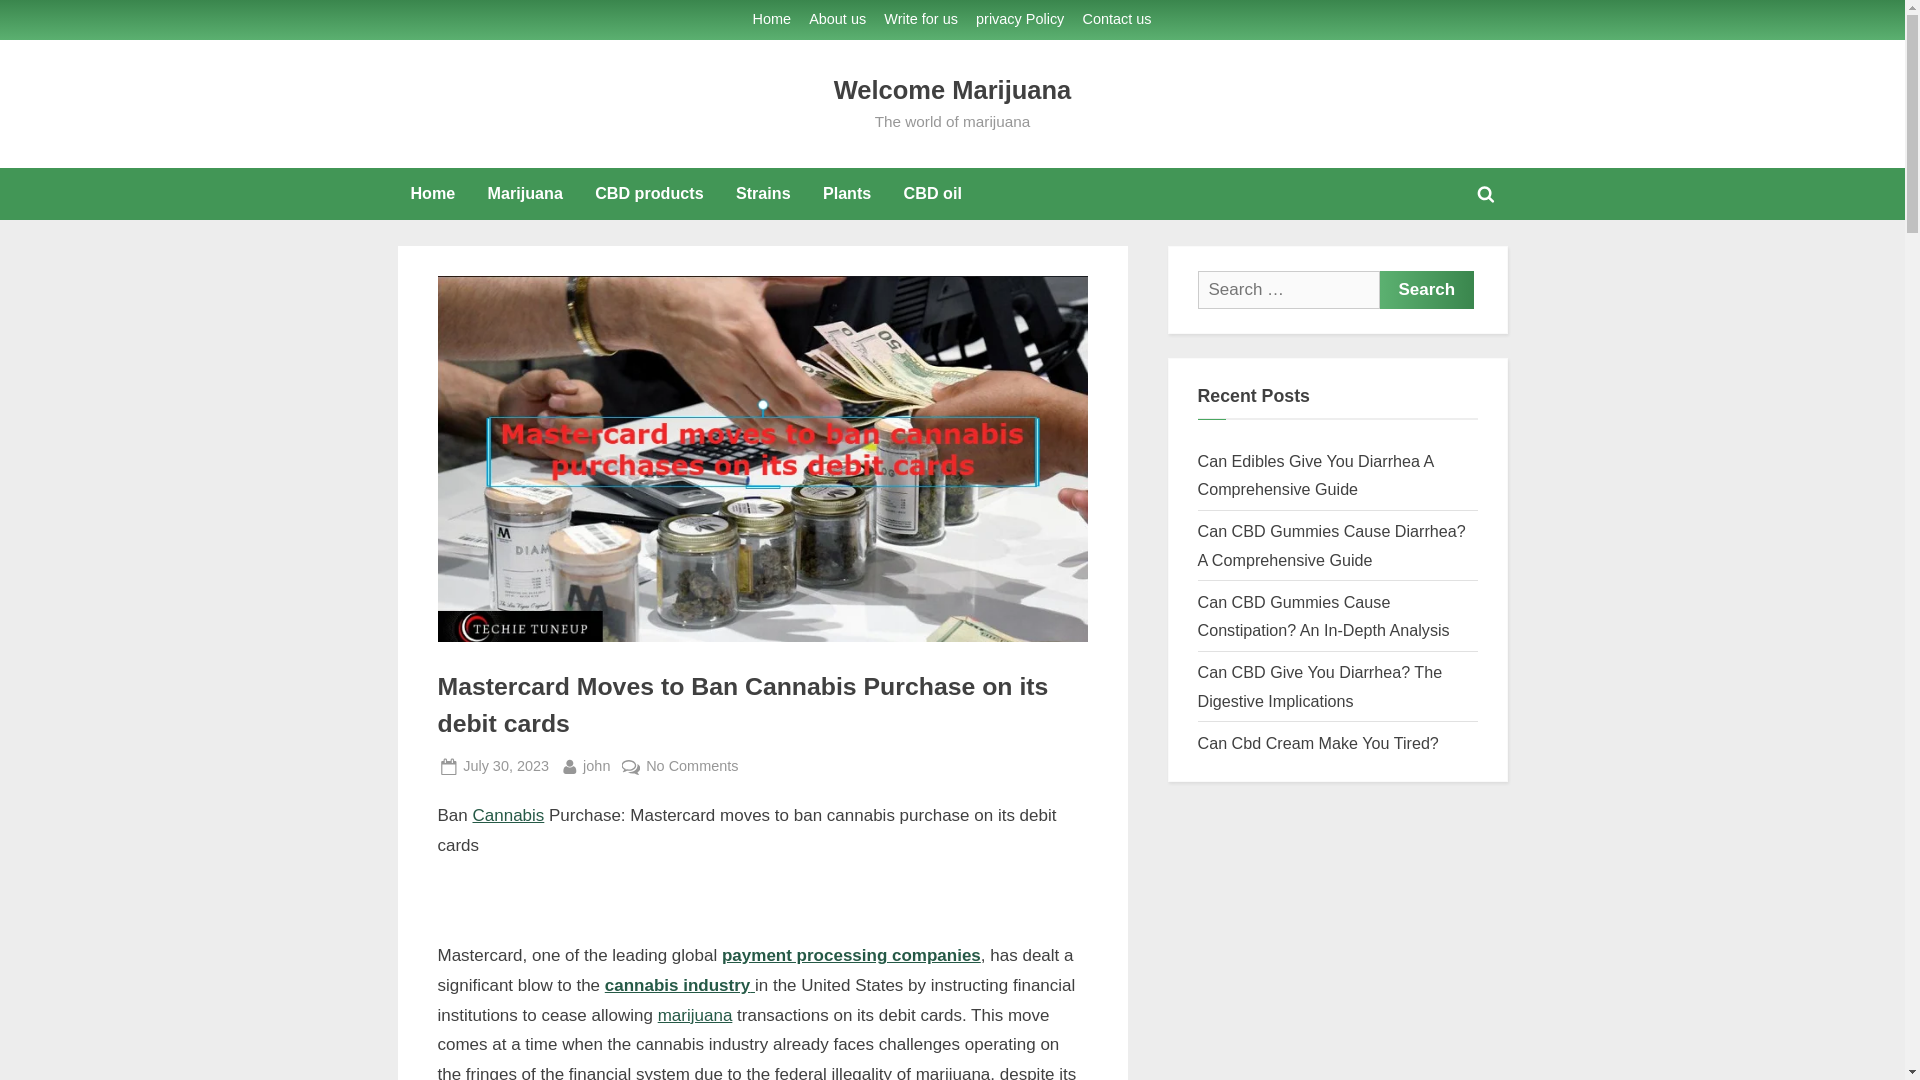 This screenshot has width=1920, height=1080. I want to click on Marijuana, so click(1019, 20).